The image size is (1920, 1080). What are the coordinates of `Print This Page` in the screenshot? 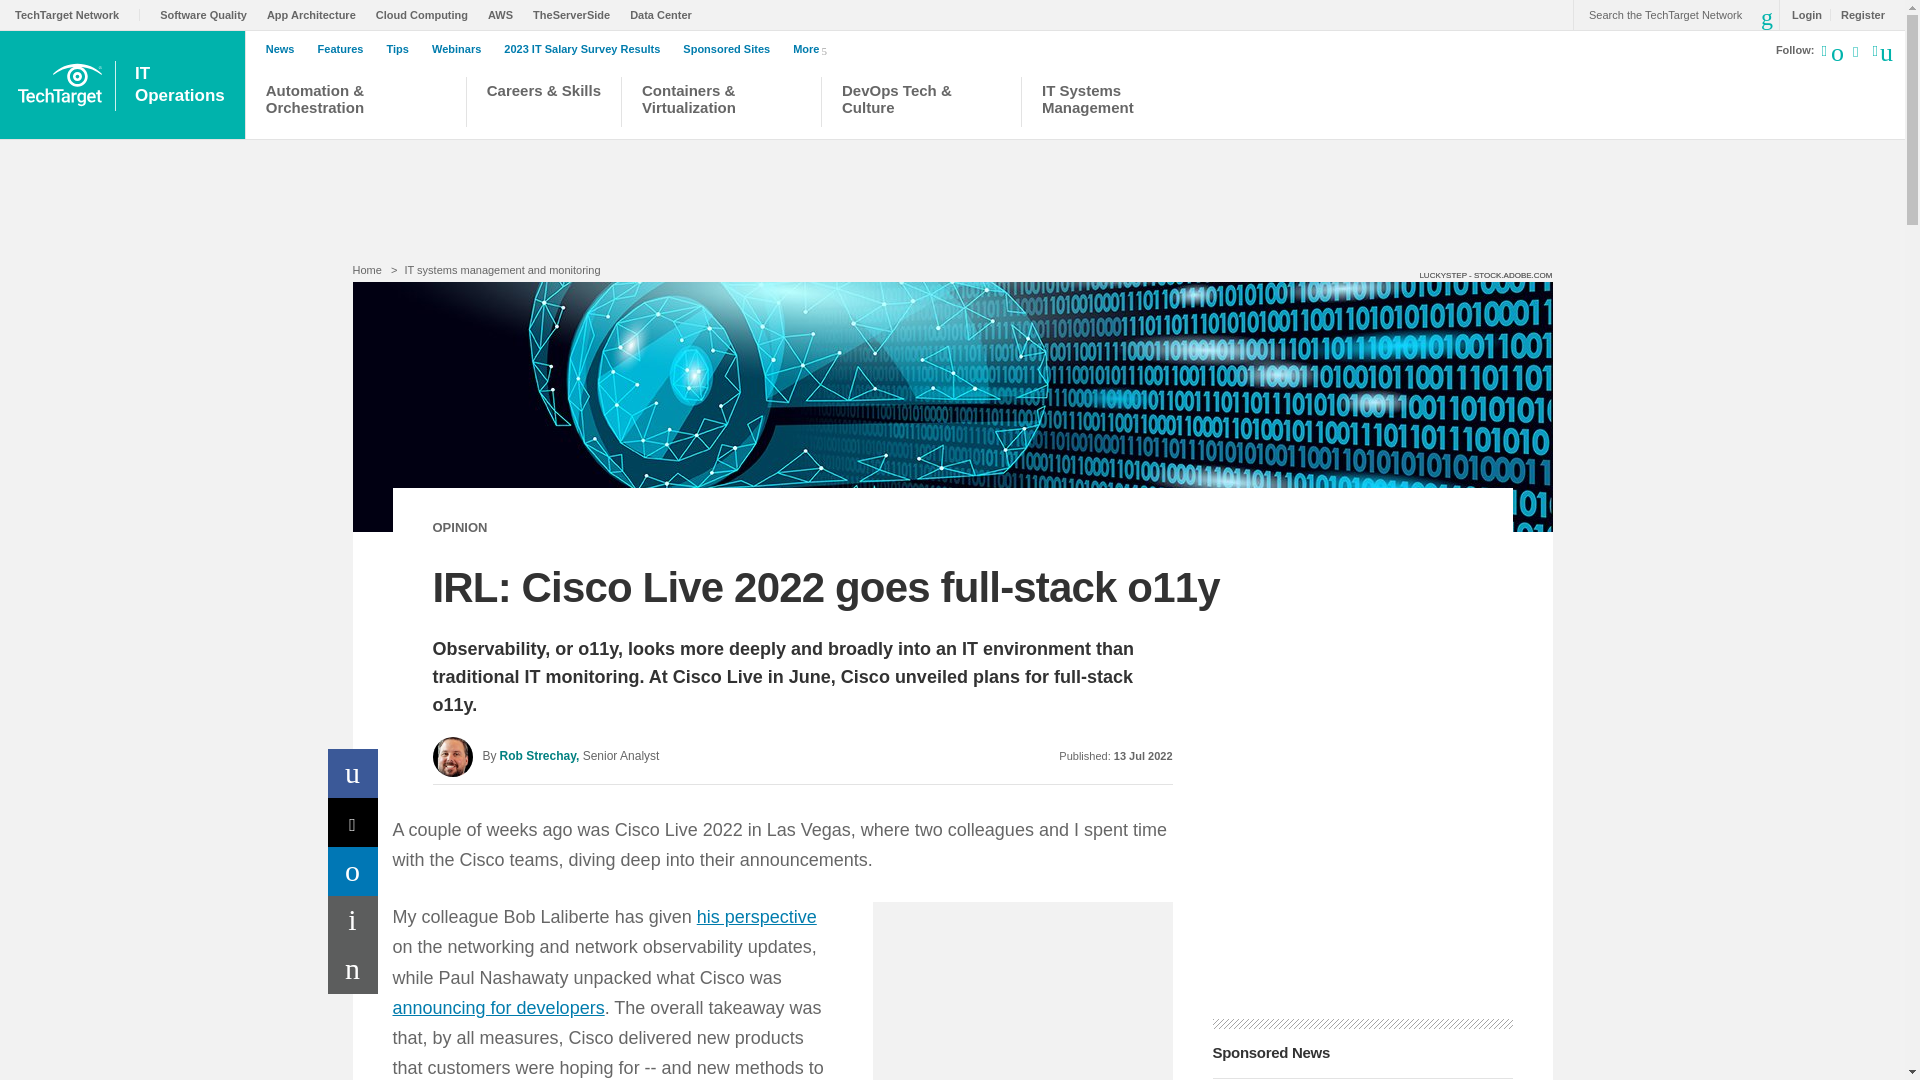 It's located at (353, 920).